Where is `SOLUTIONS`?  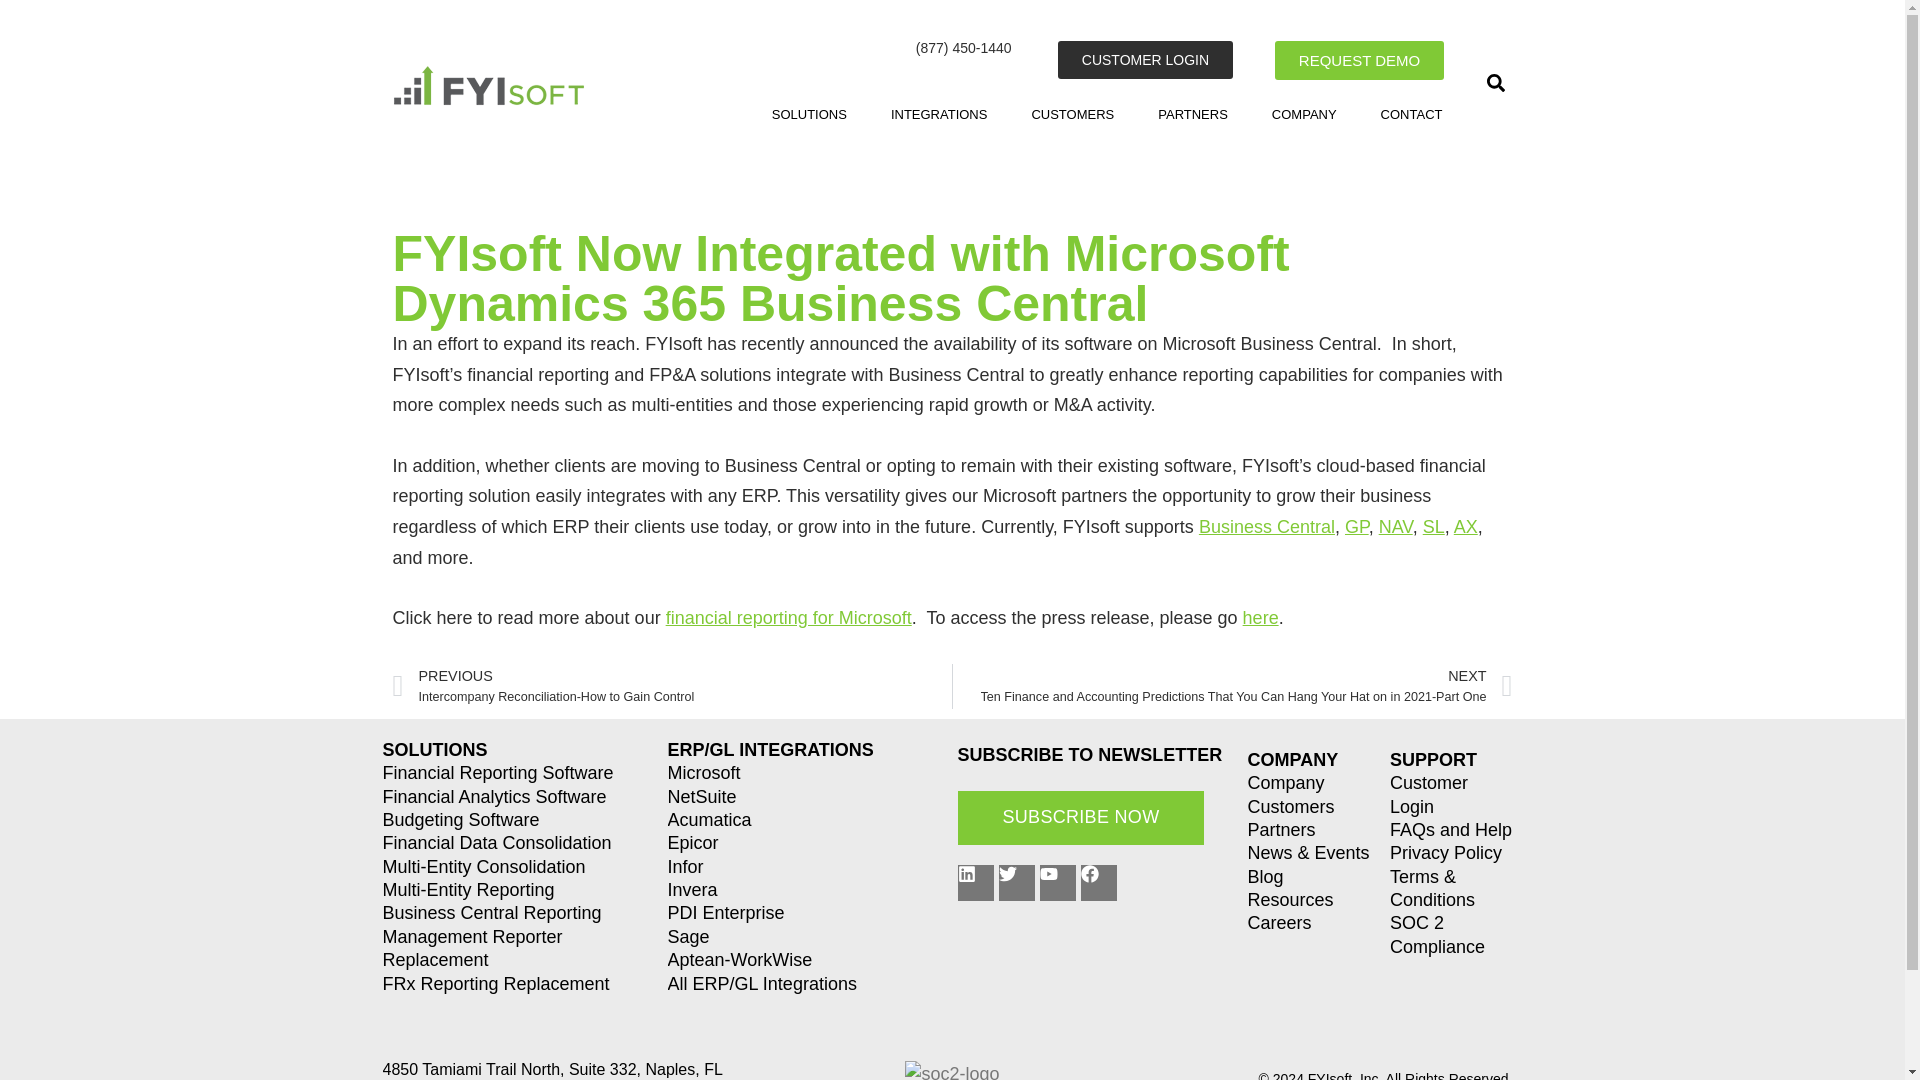
SOLUTIONS is located at coordinates (809, 114).